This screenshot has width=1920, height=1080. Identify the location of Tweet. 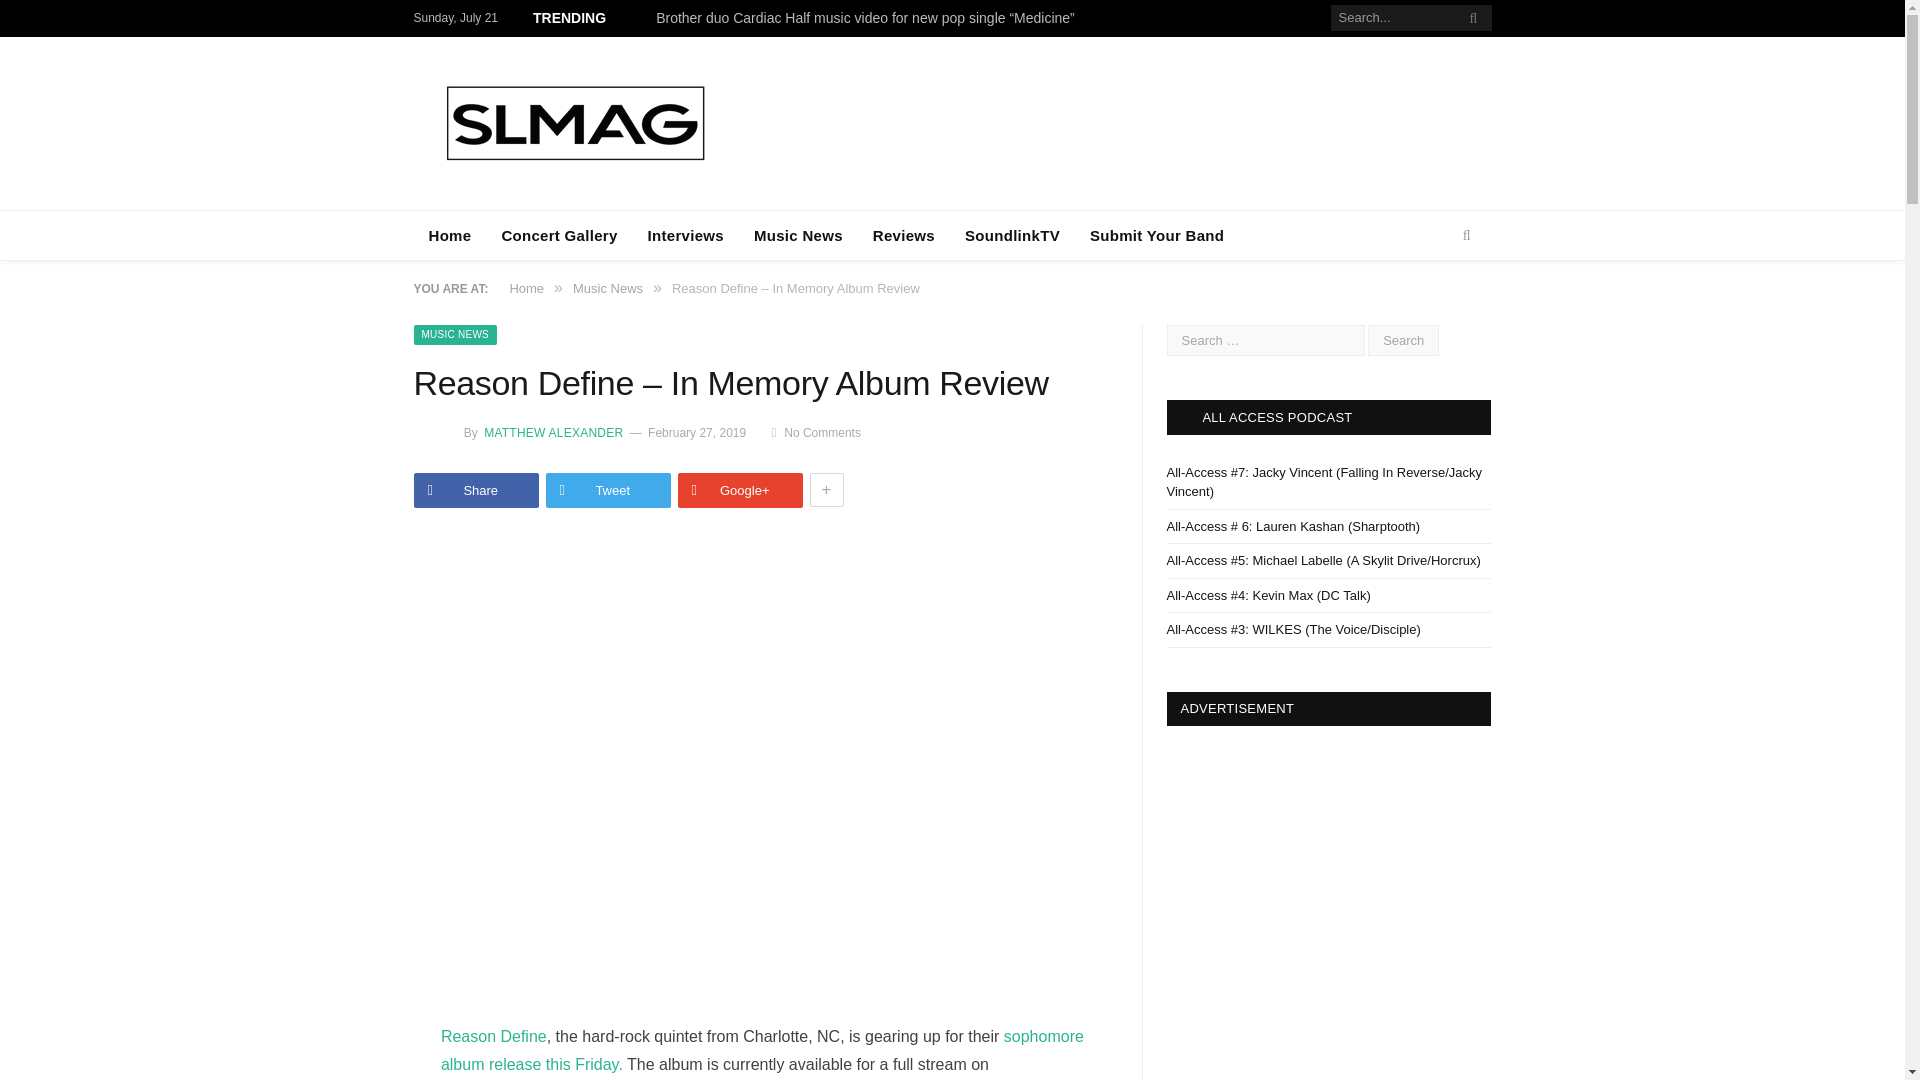
(608, 490).